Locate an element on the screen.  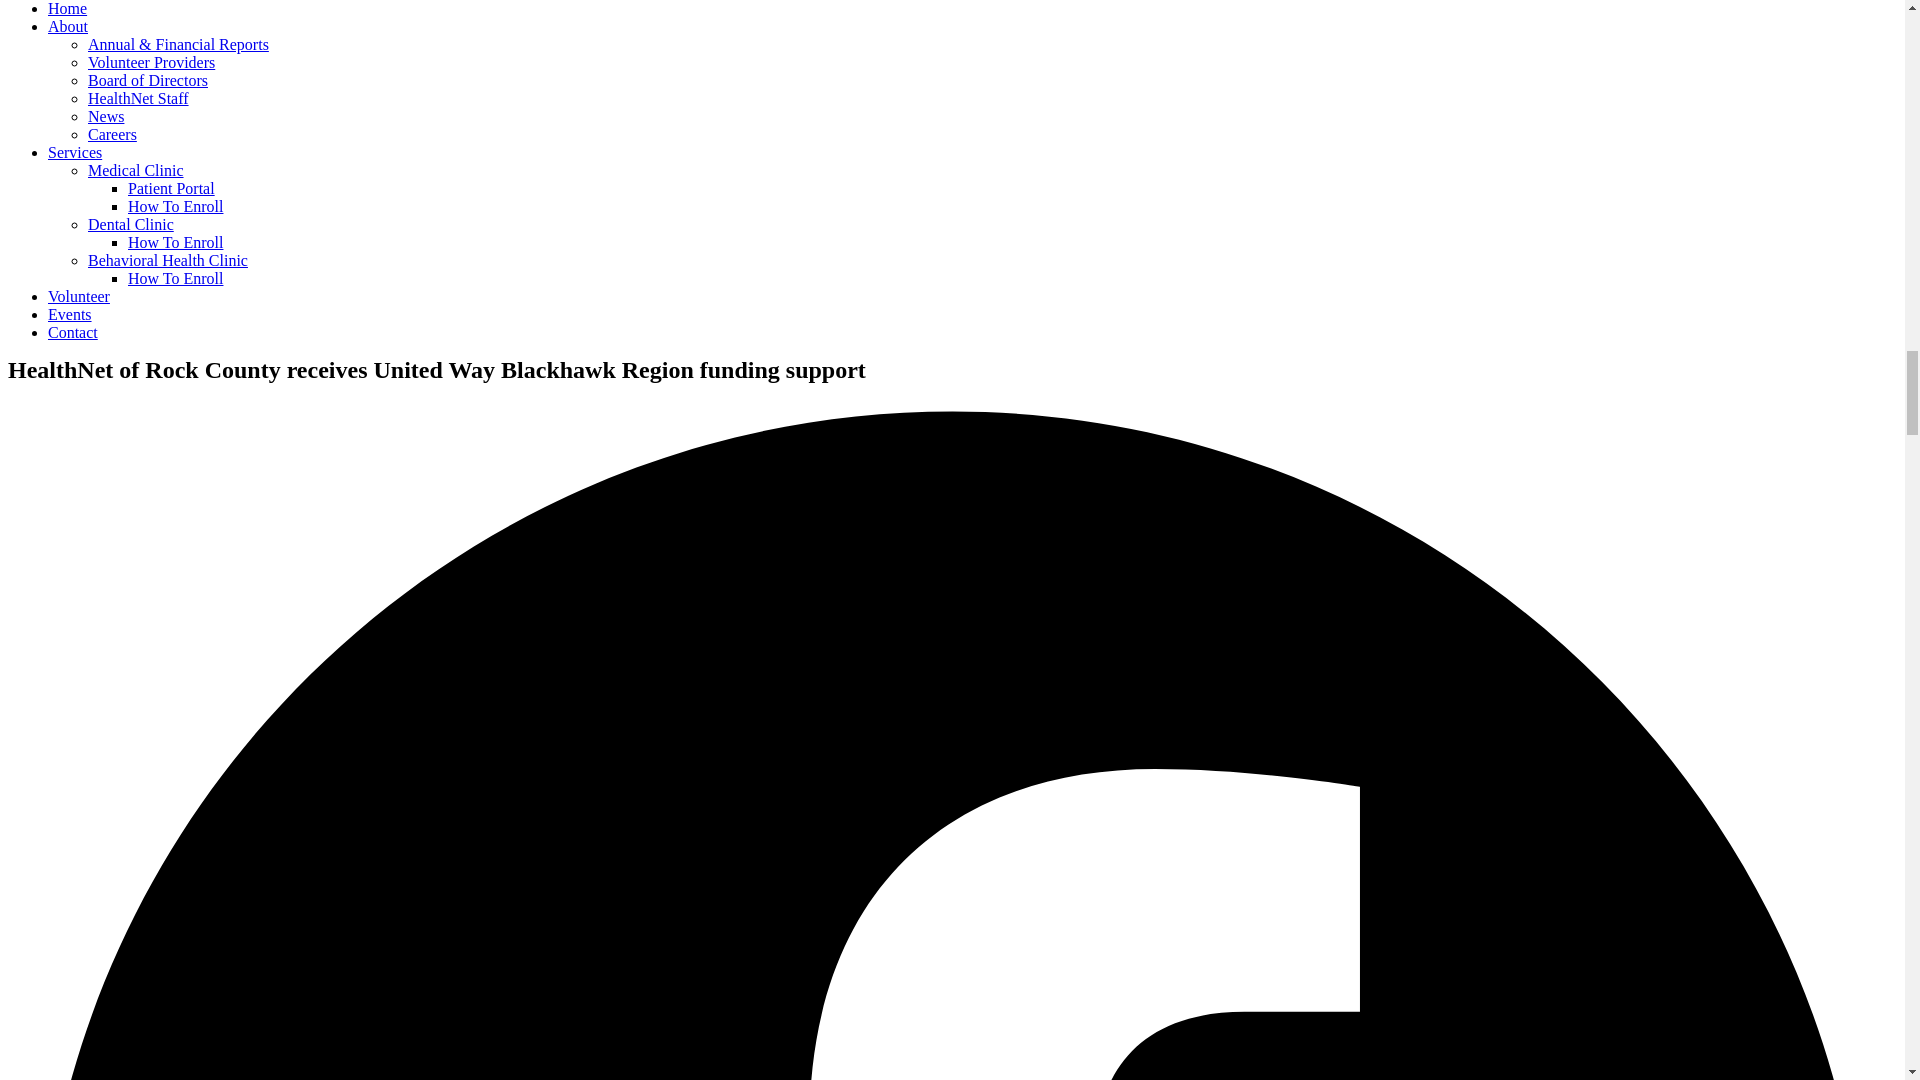
Services is located at coordinates (74, 152).